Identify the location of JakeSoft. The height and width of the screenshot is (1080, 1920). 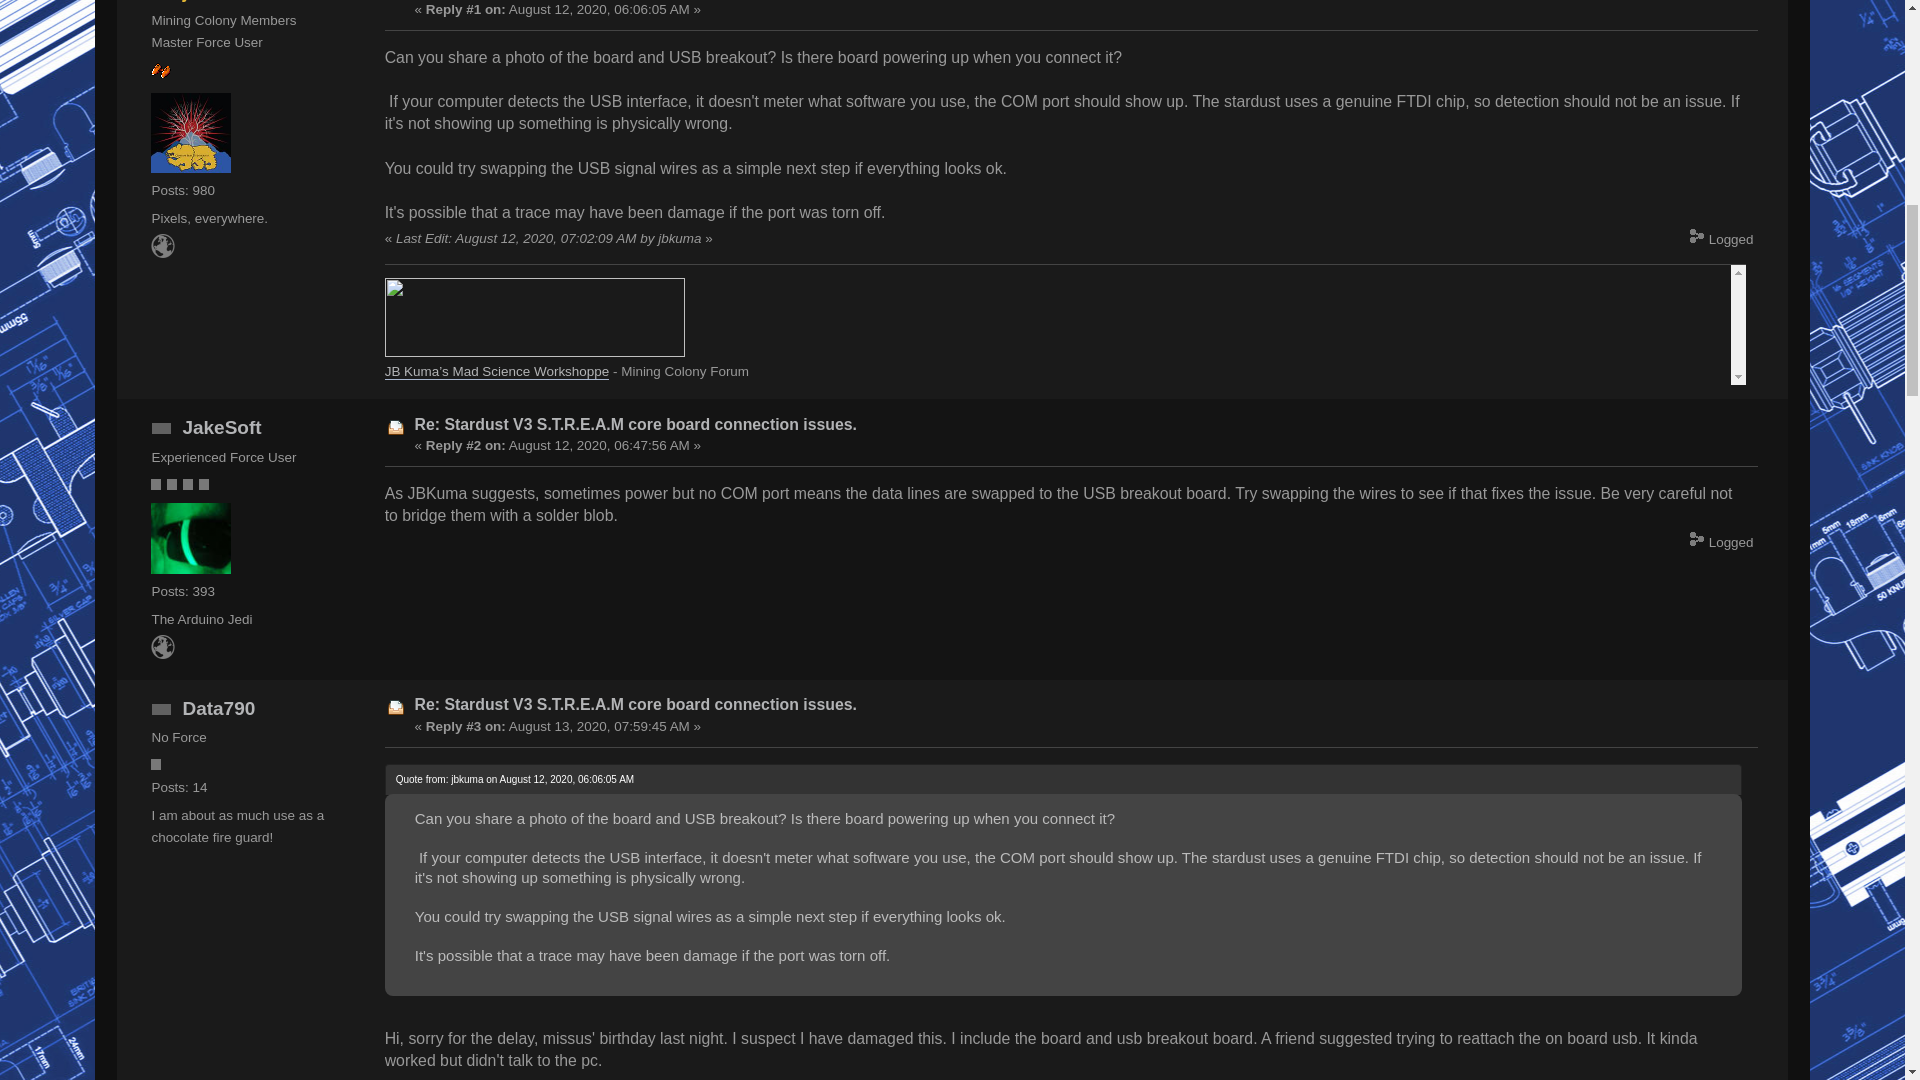
(222, 427).